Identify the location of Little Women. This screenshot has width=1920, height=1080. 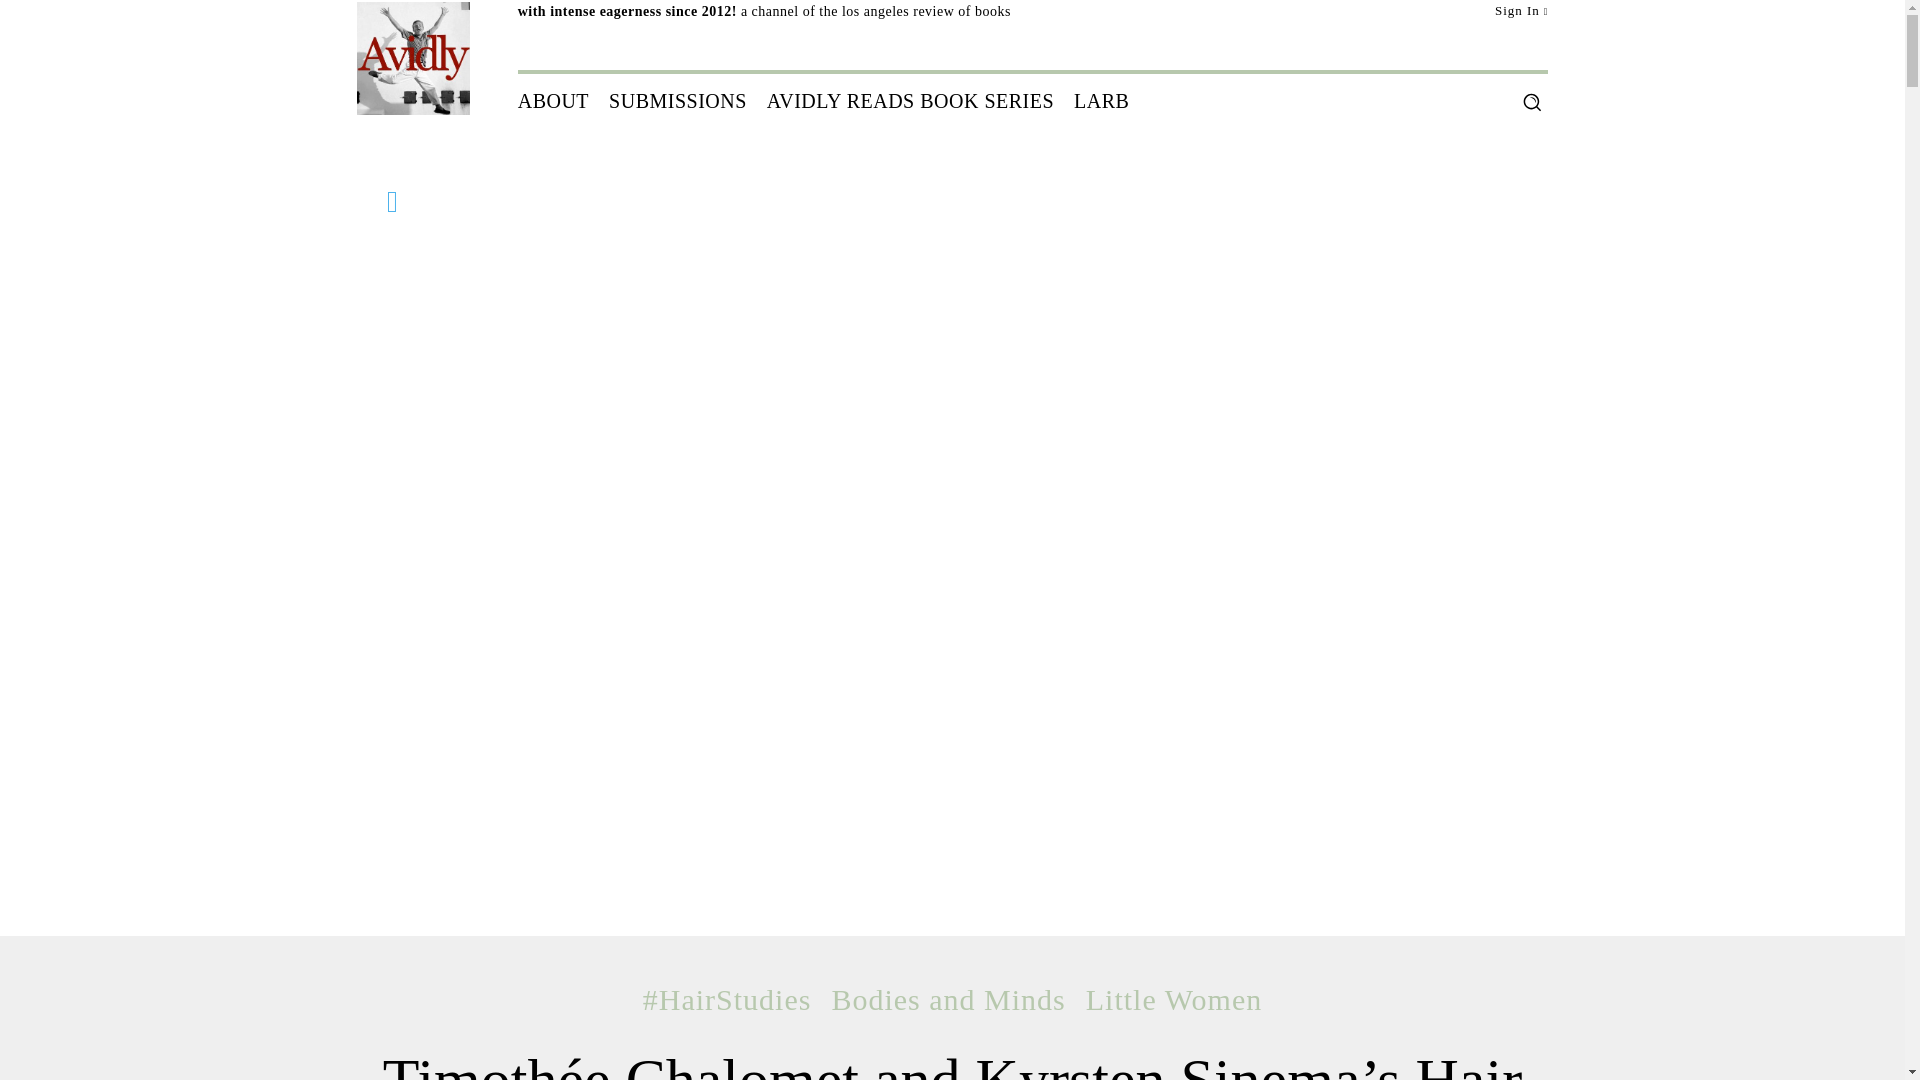
(1174, 1000).